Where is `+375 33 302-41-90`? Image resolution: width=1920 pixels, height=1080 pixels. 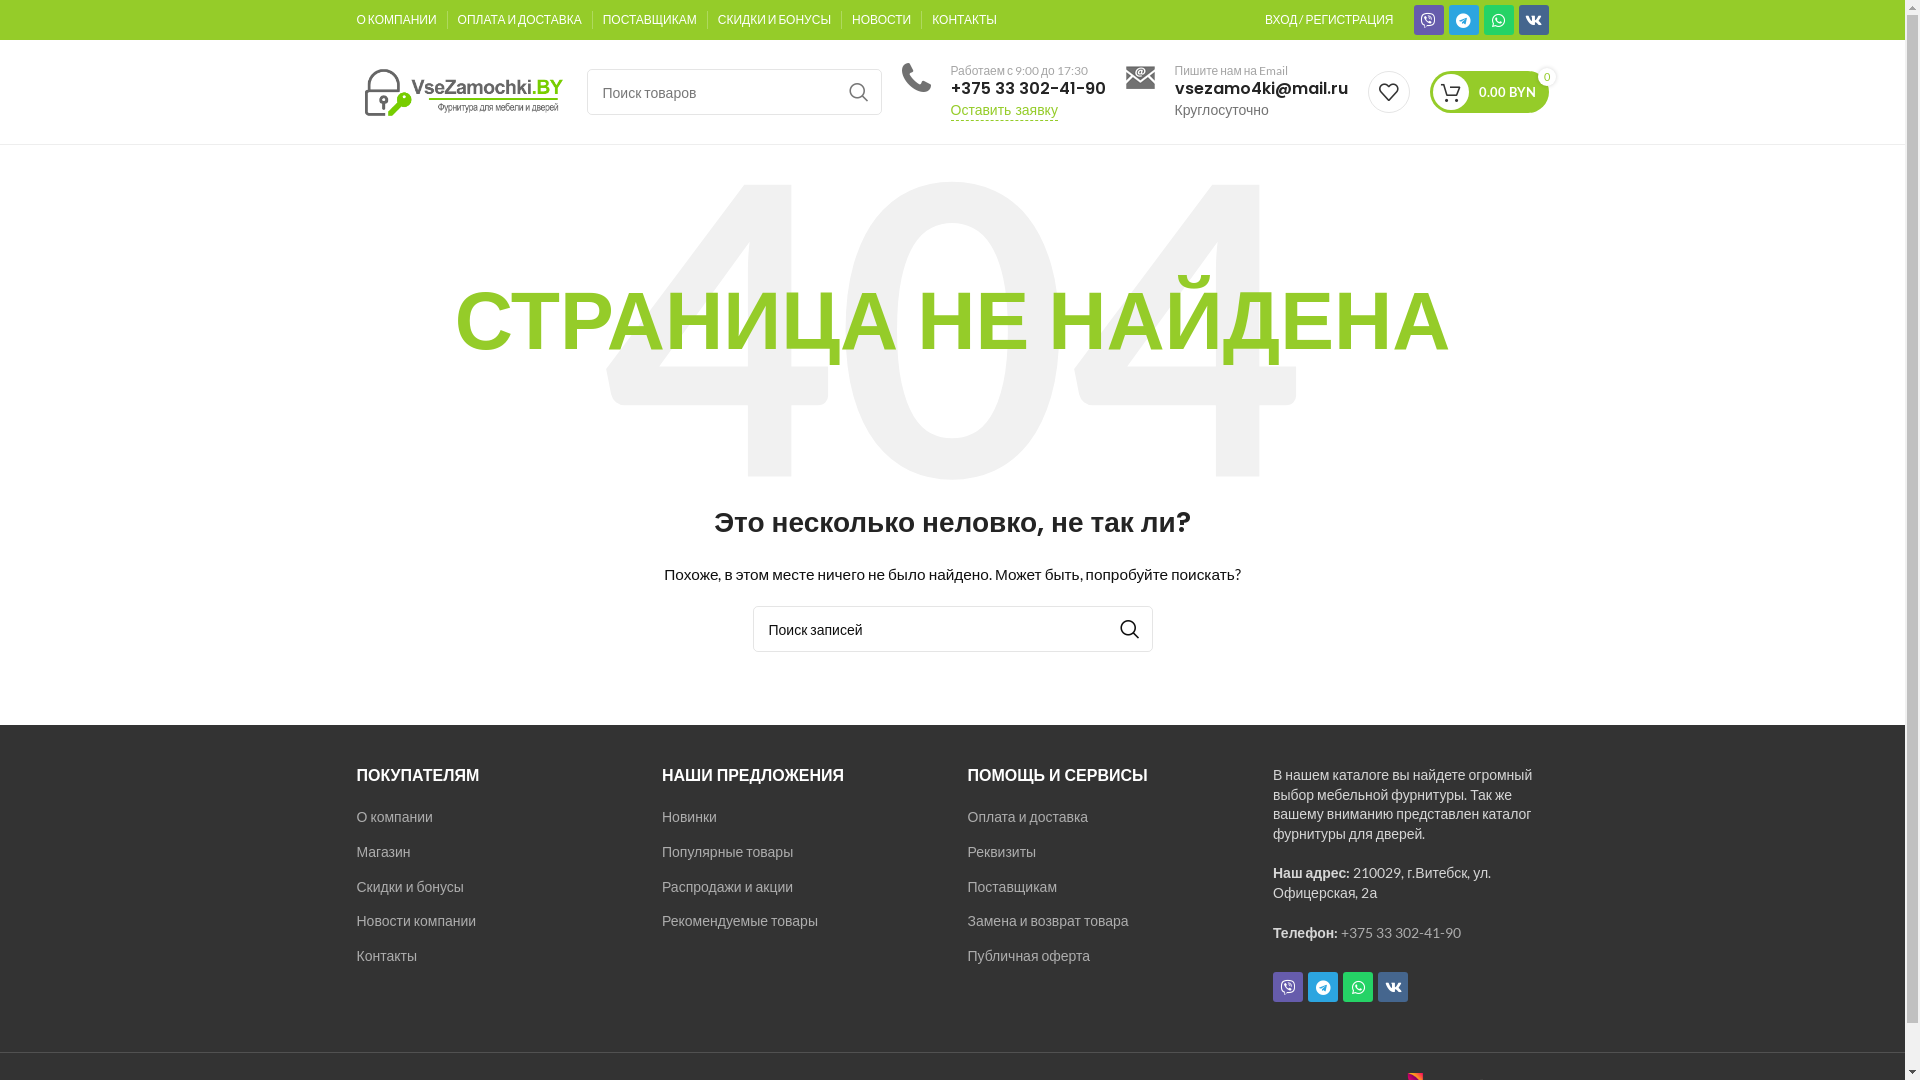
+375 33 302-41-90 is located at coordinates (1401, 932).